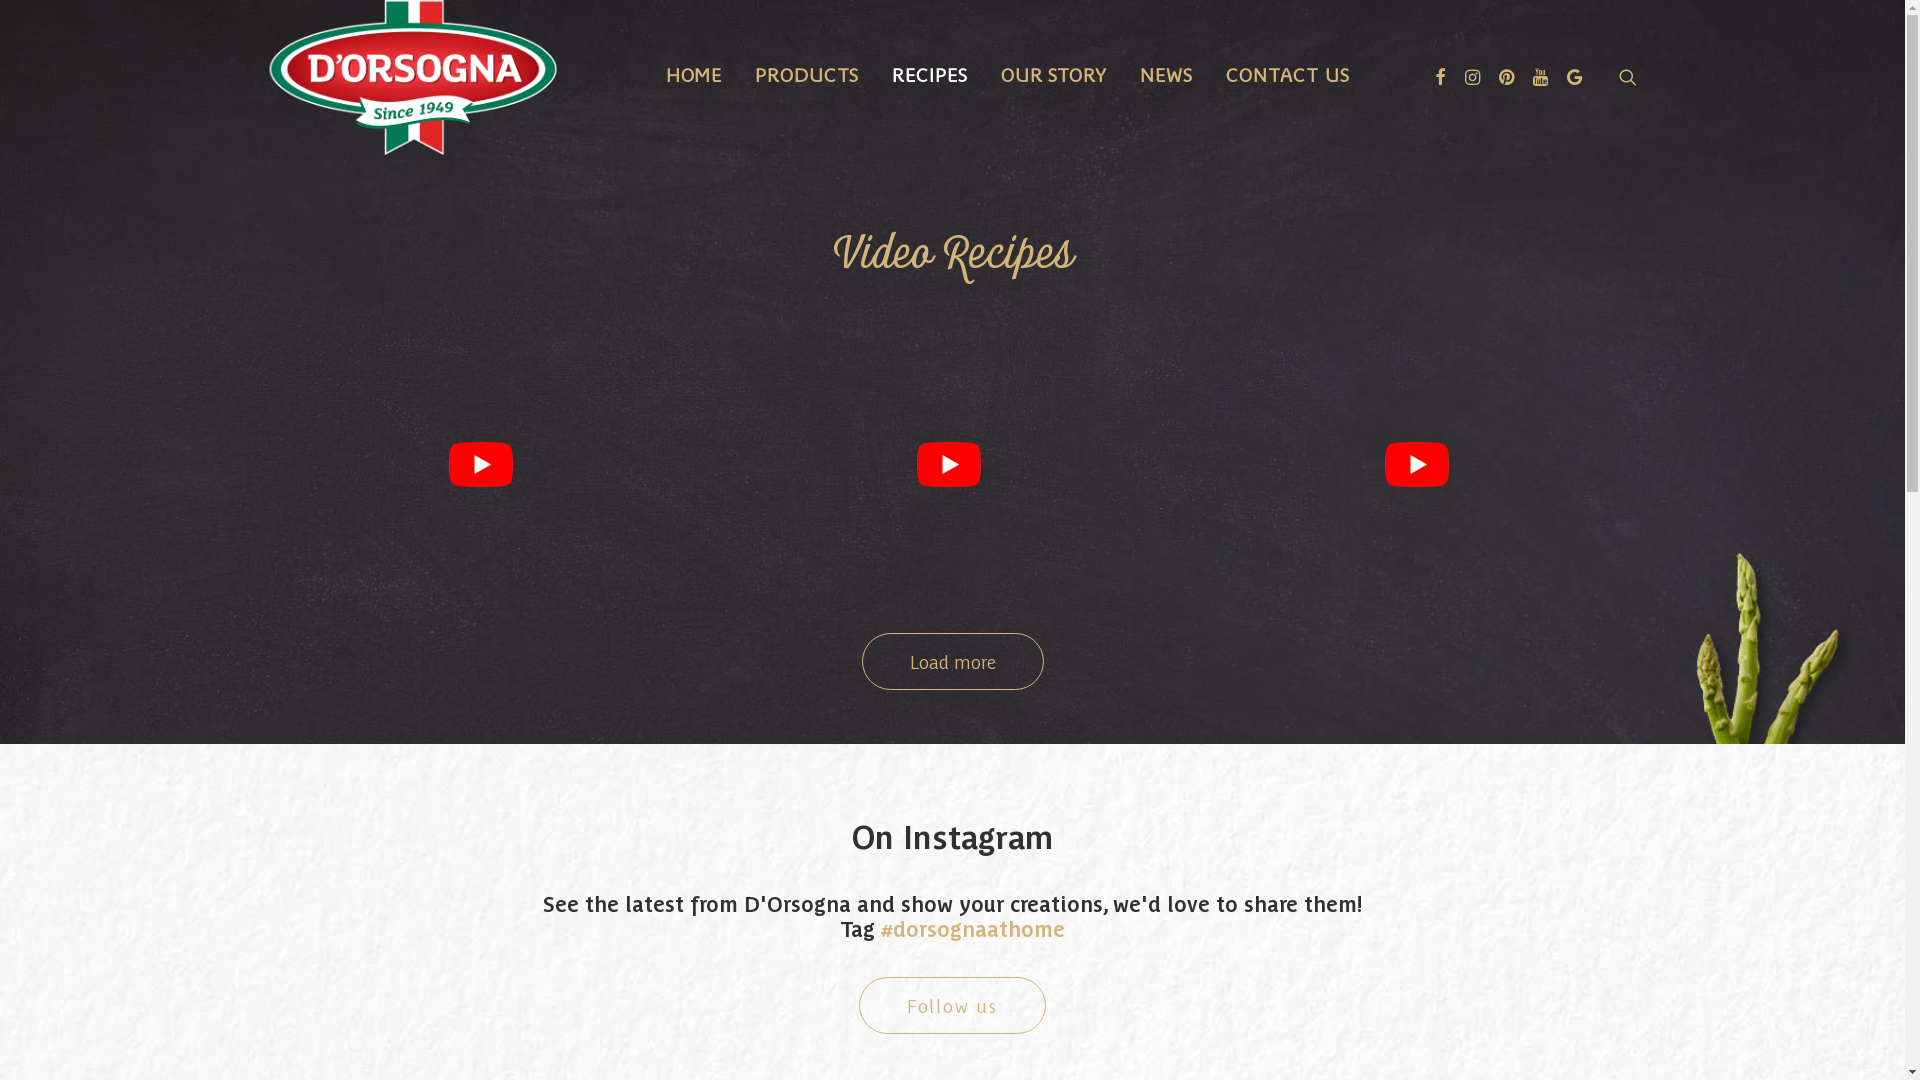  Describe the element at coordinates (1288, 72) in the screenshot. I see `CONTACT US` at that location.